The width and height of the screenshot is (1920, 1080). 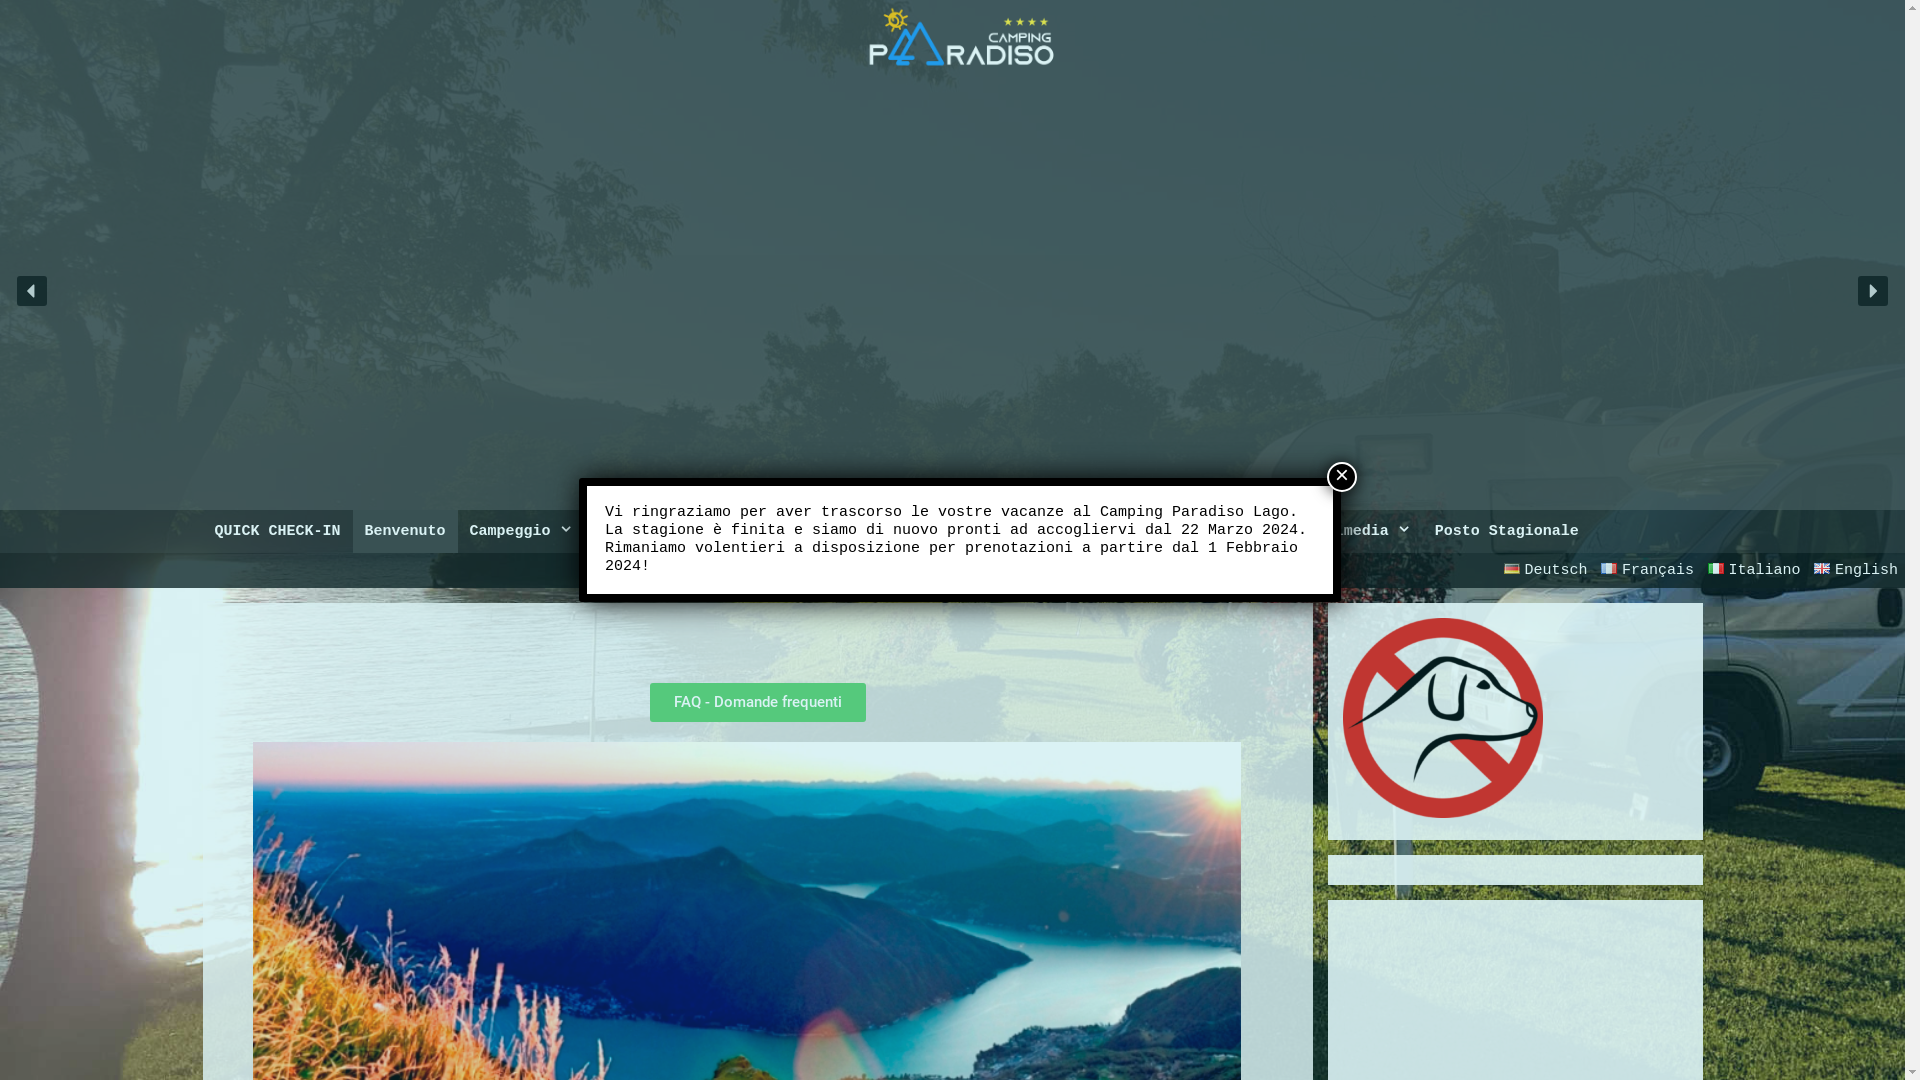 What do you see at coordinates (522, 532) in the screenshot?
I see `Campeggio` at bounding box center [522, 532].